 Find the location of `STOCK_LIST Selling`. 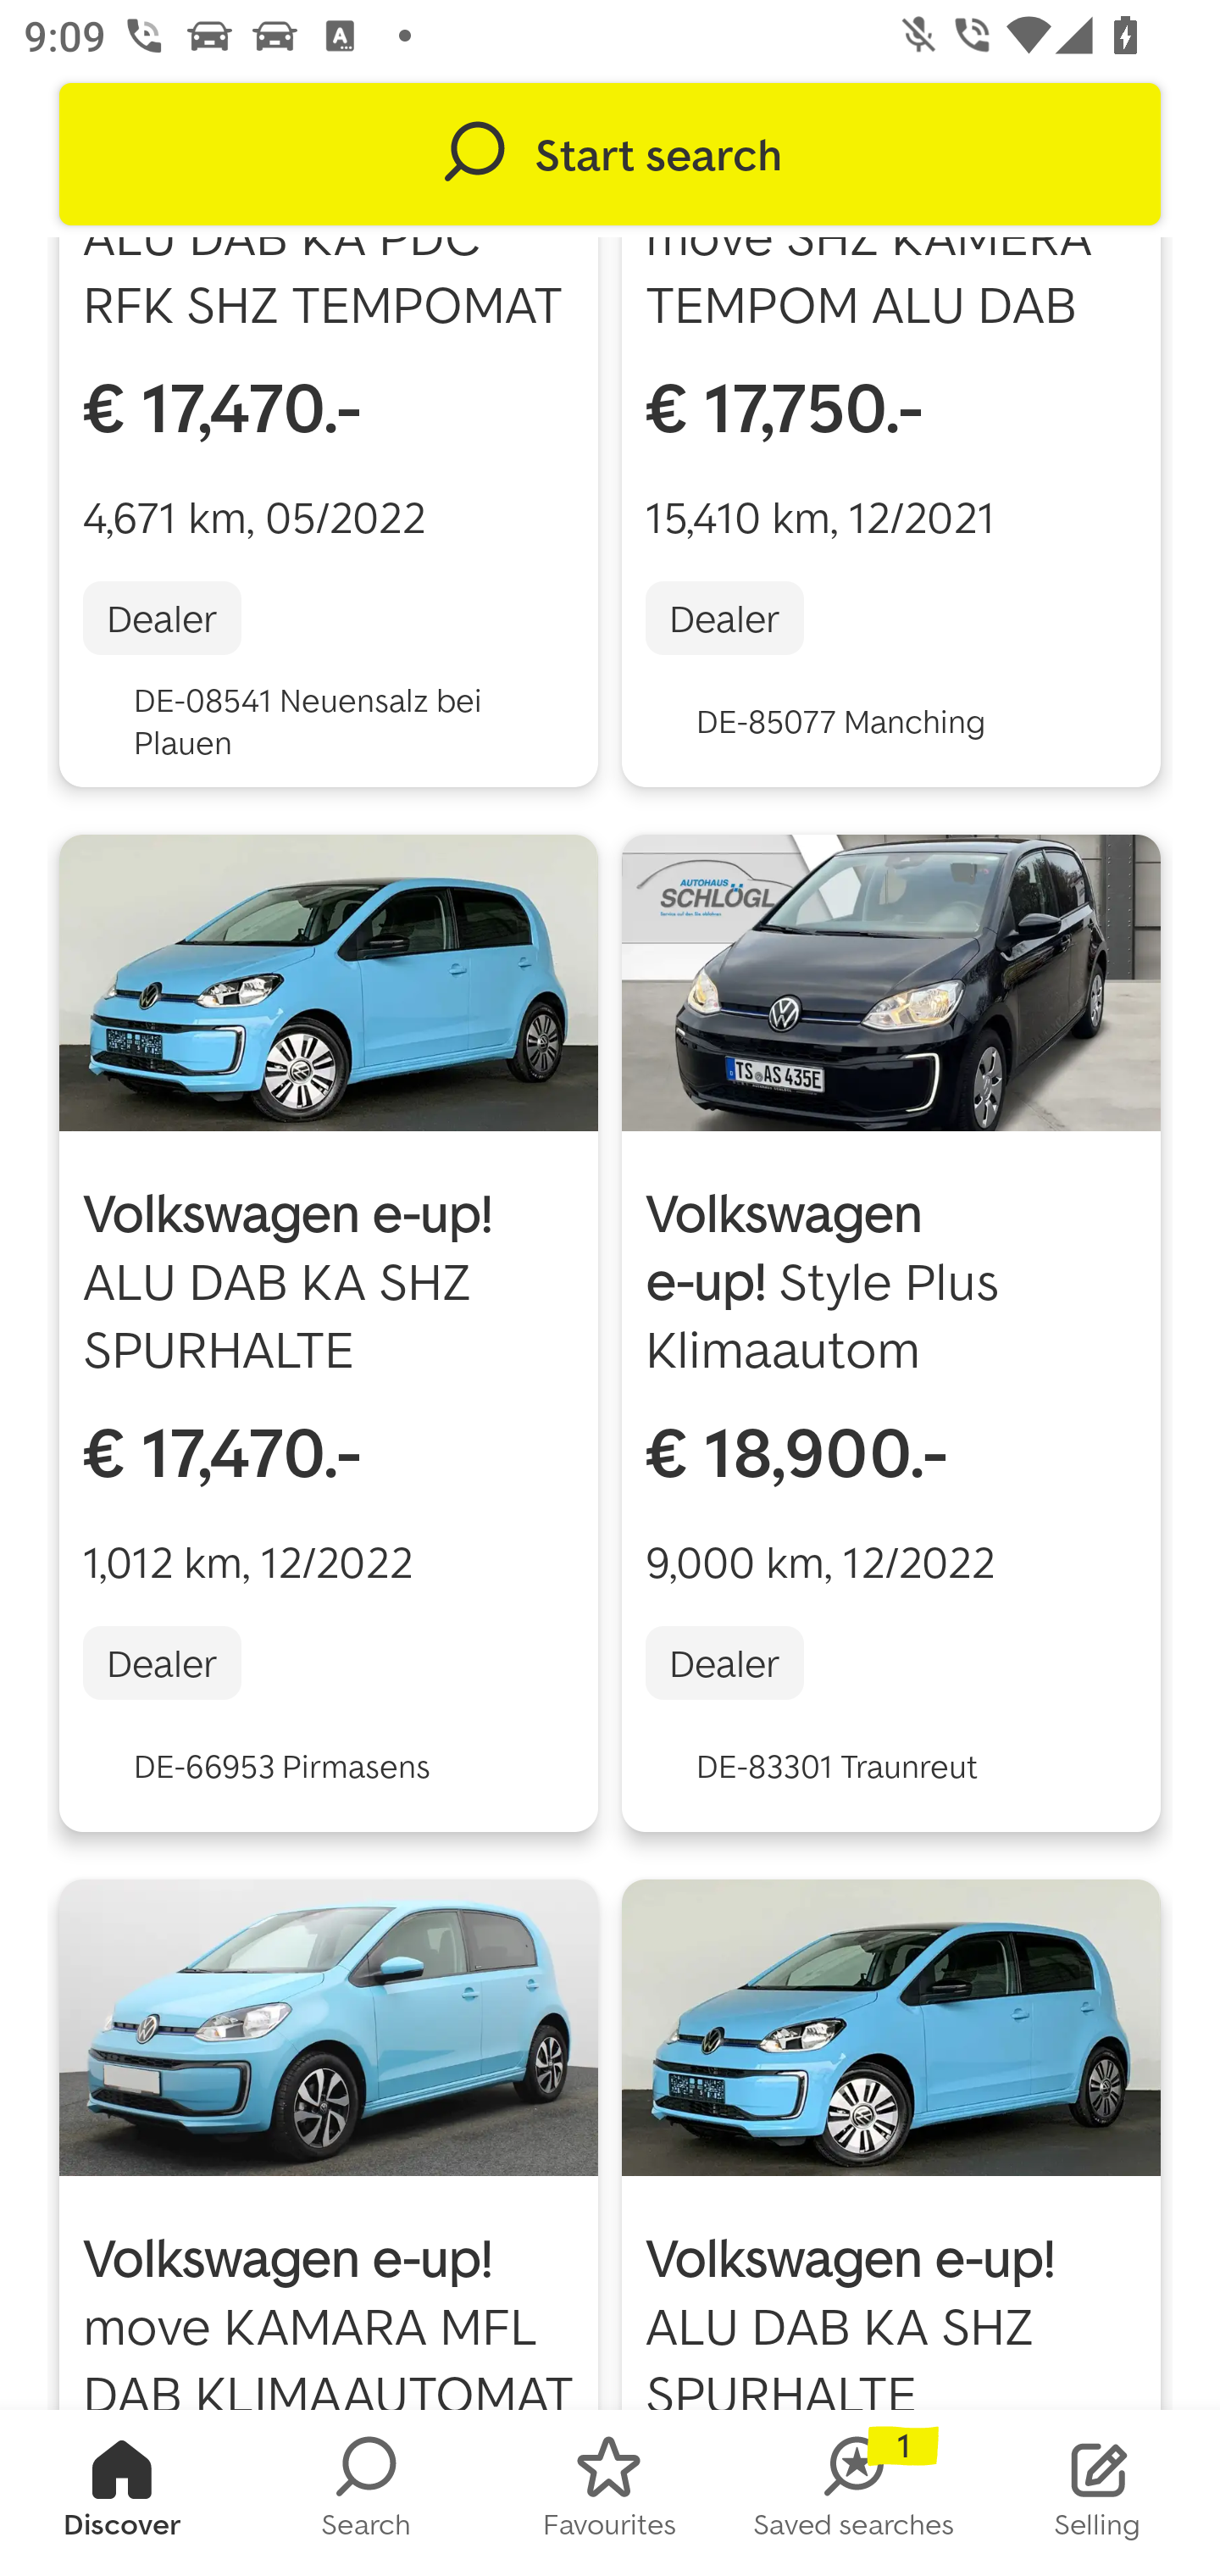

STOCK_LIST Selling is located at coordinates (1098, 2493).